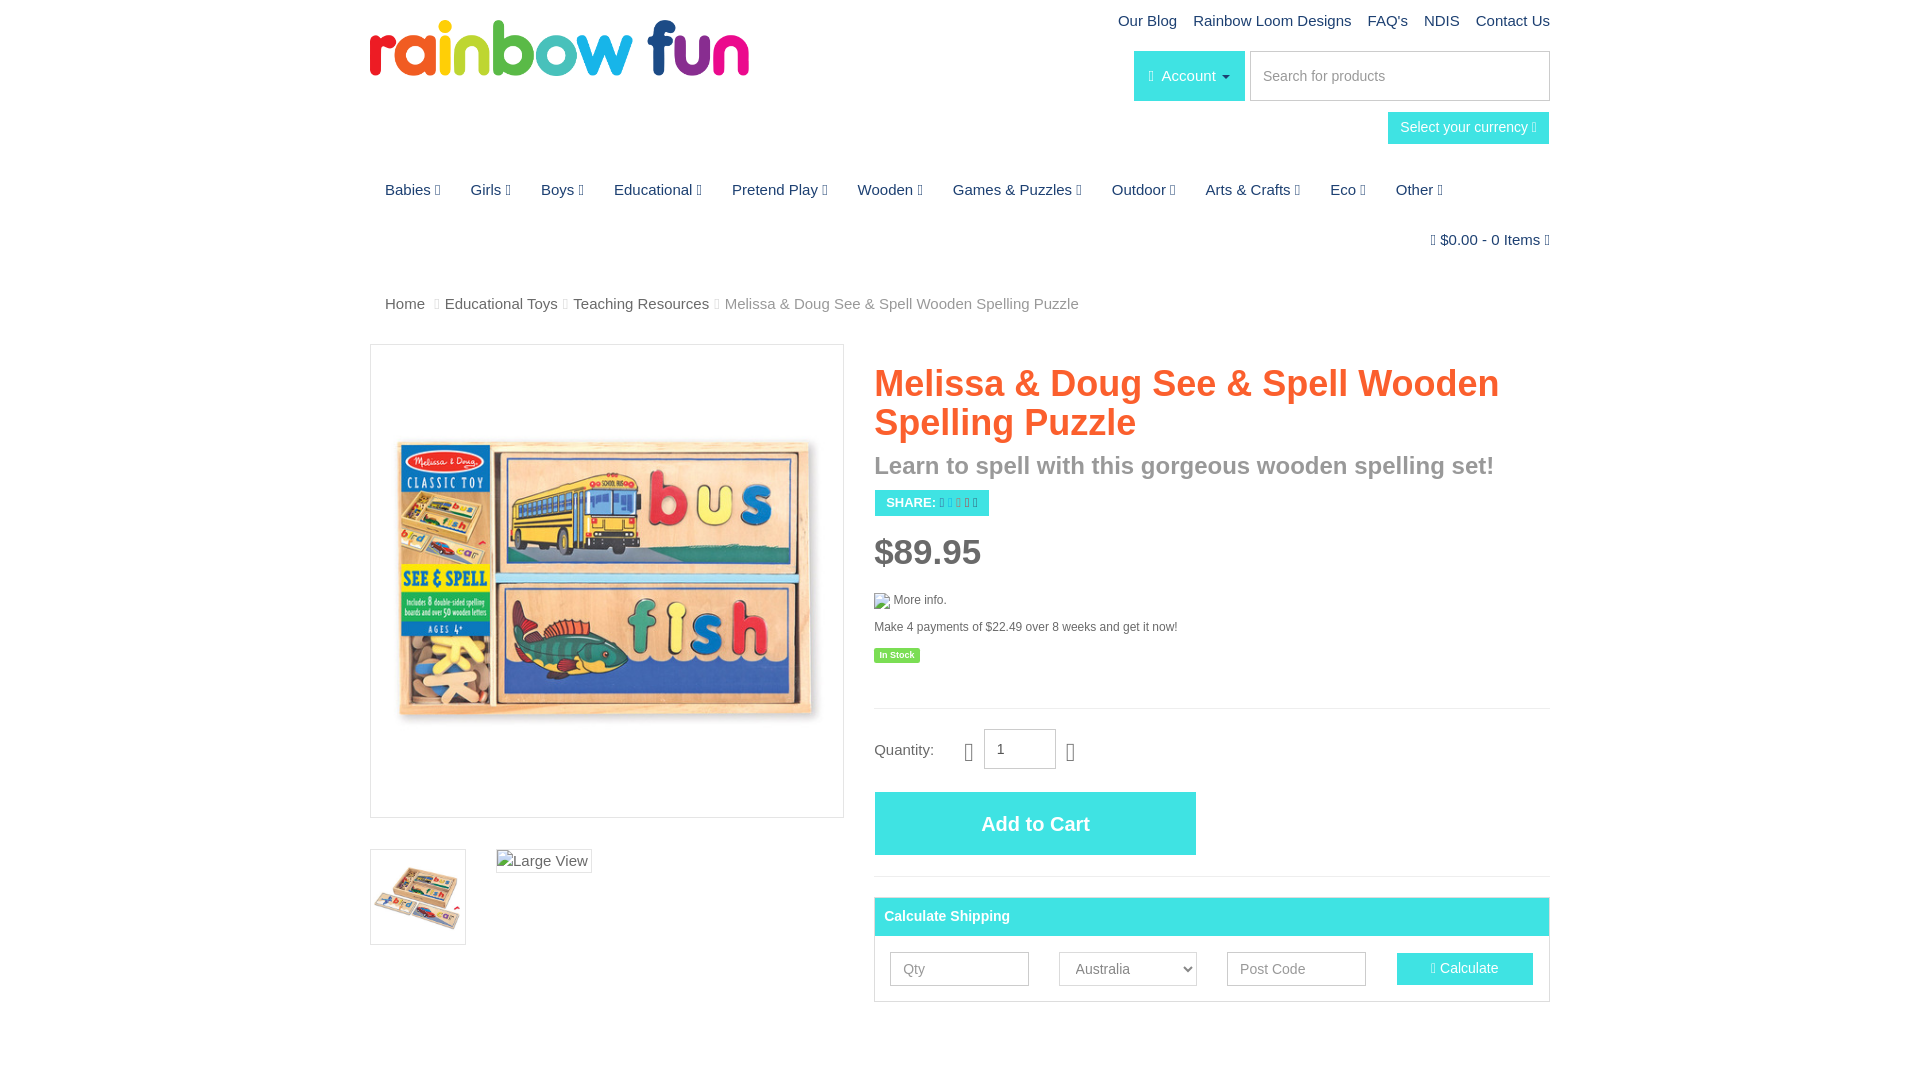  Describe the element at coordinates (543, 860) in the screenshot. I see `Large View` at that location.